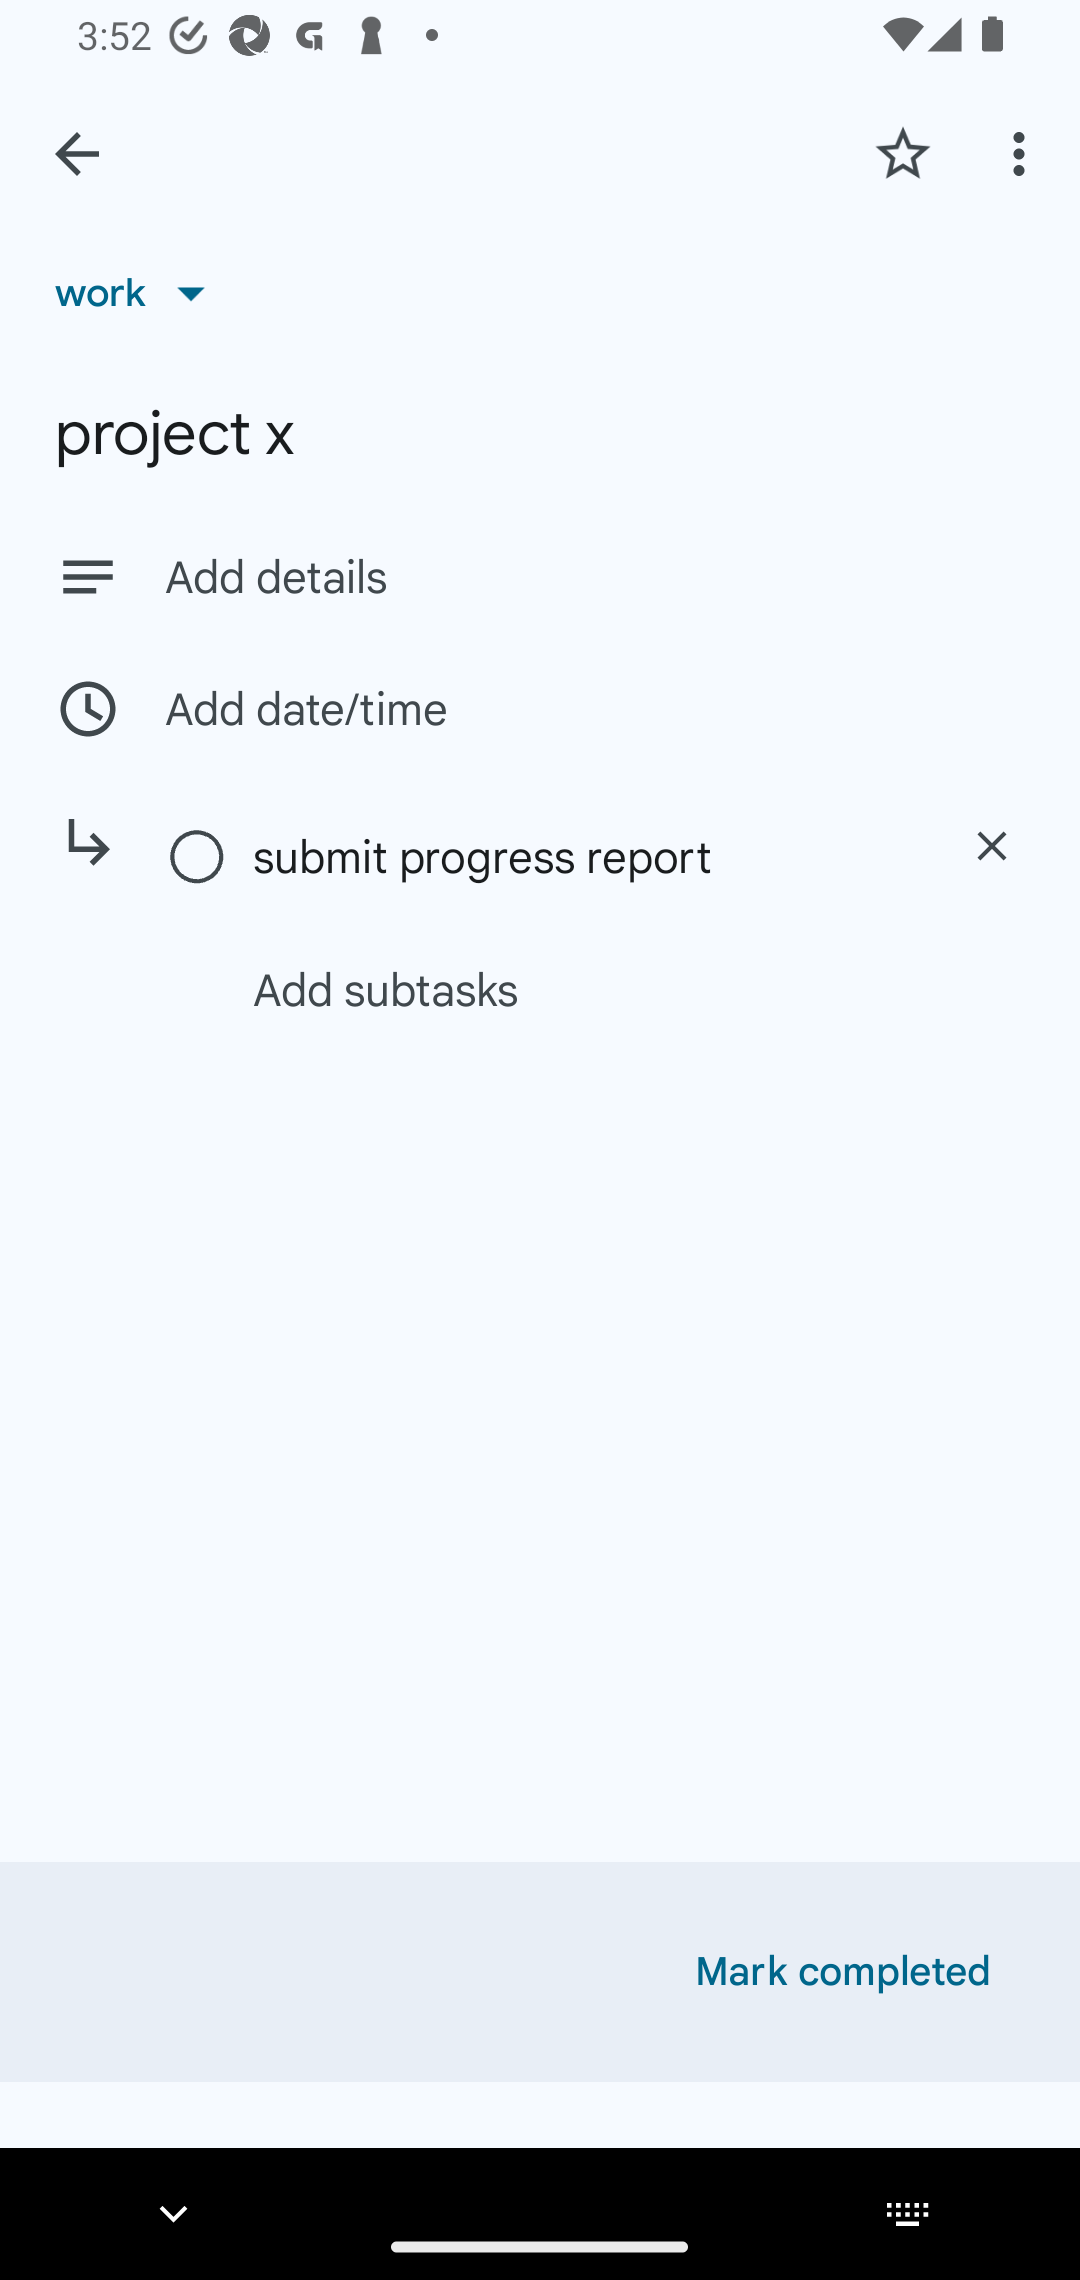 The width and height of the screenshot is (1080, 2280). Describe the element at coordinates (540, 708) in the screenshot. I see `Add date/time` at that location.